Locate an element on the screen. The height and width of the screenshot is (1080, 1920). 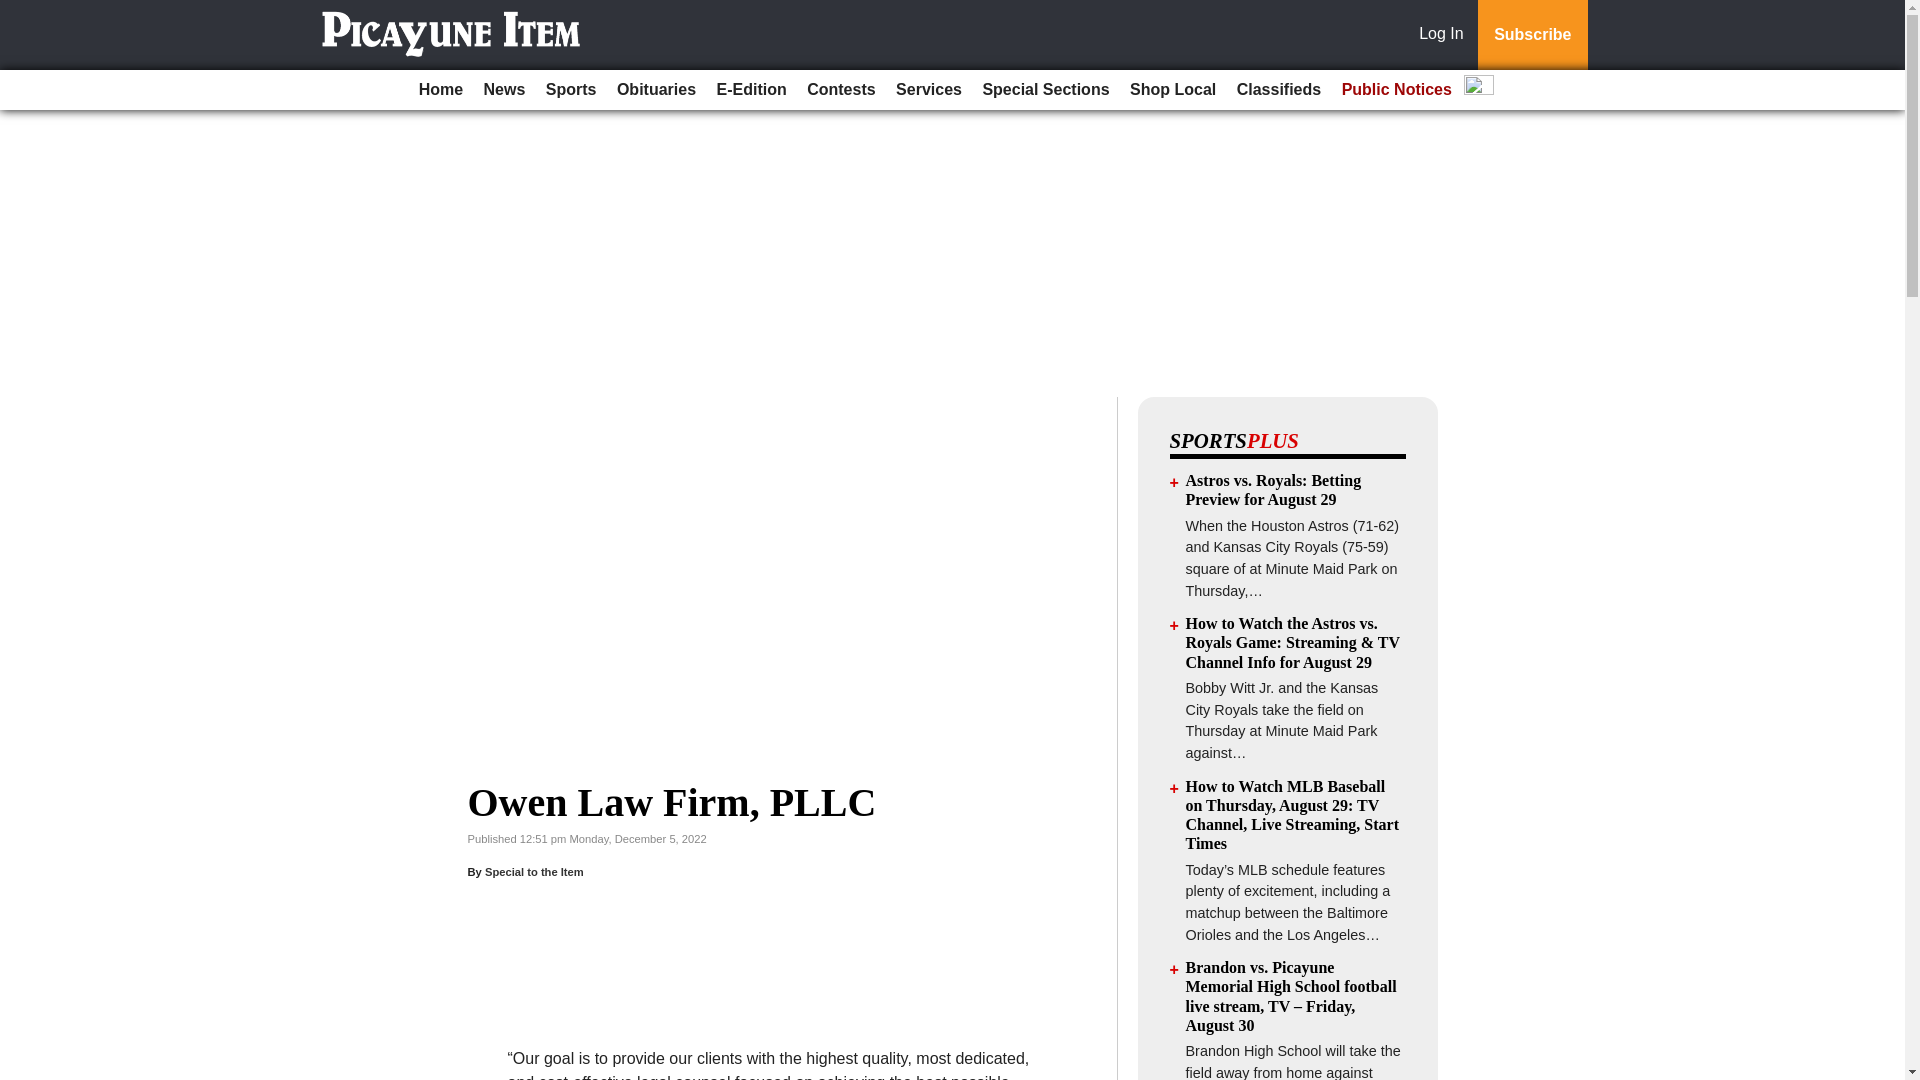
E-Edition is located at coordinates (751, 90).